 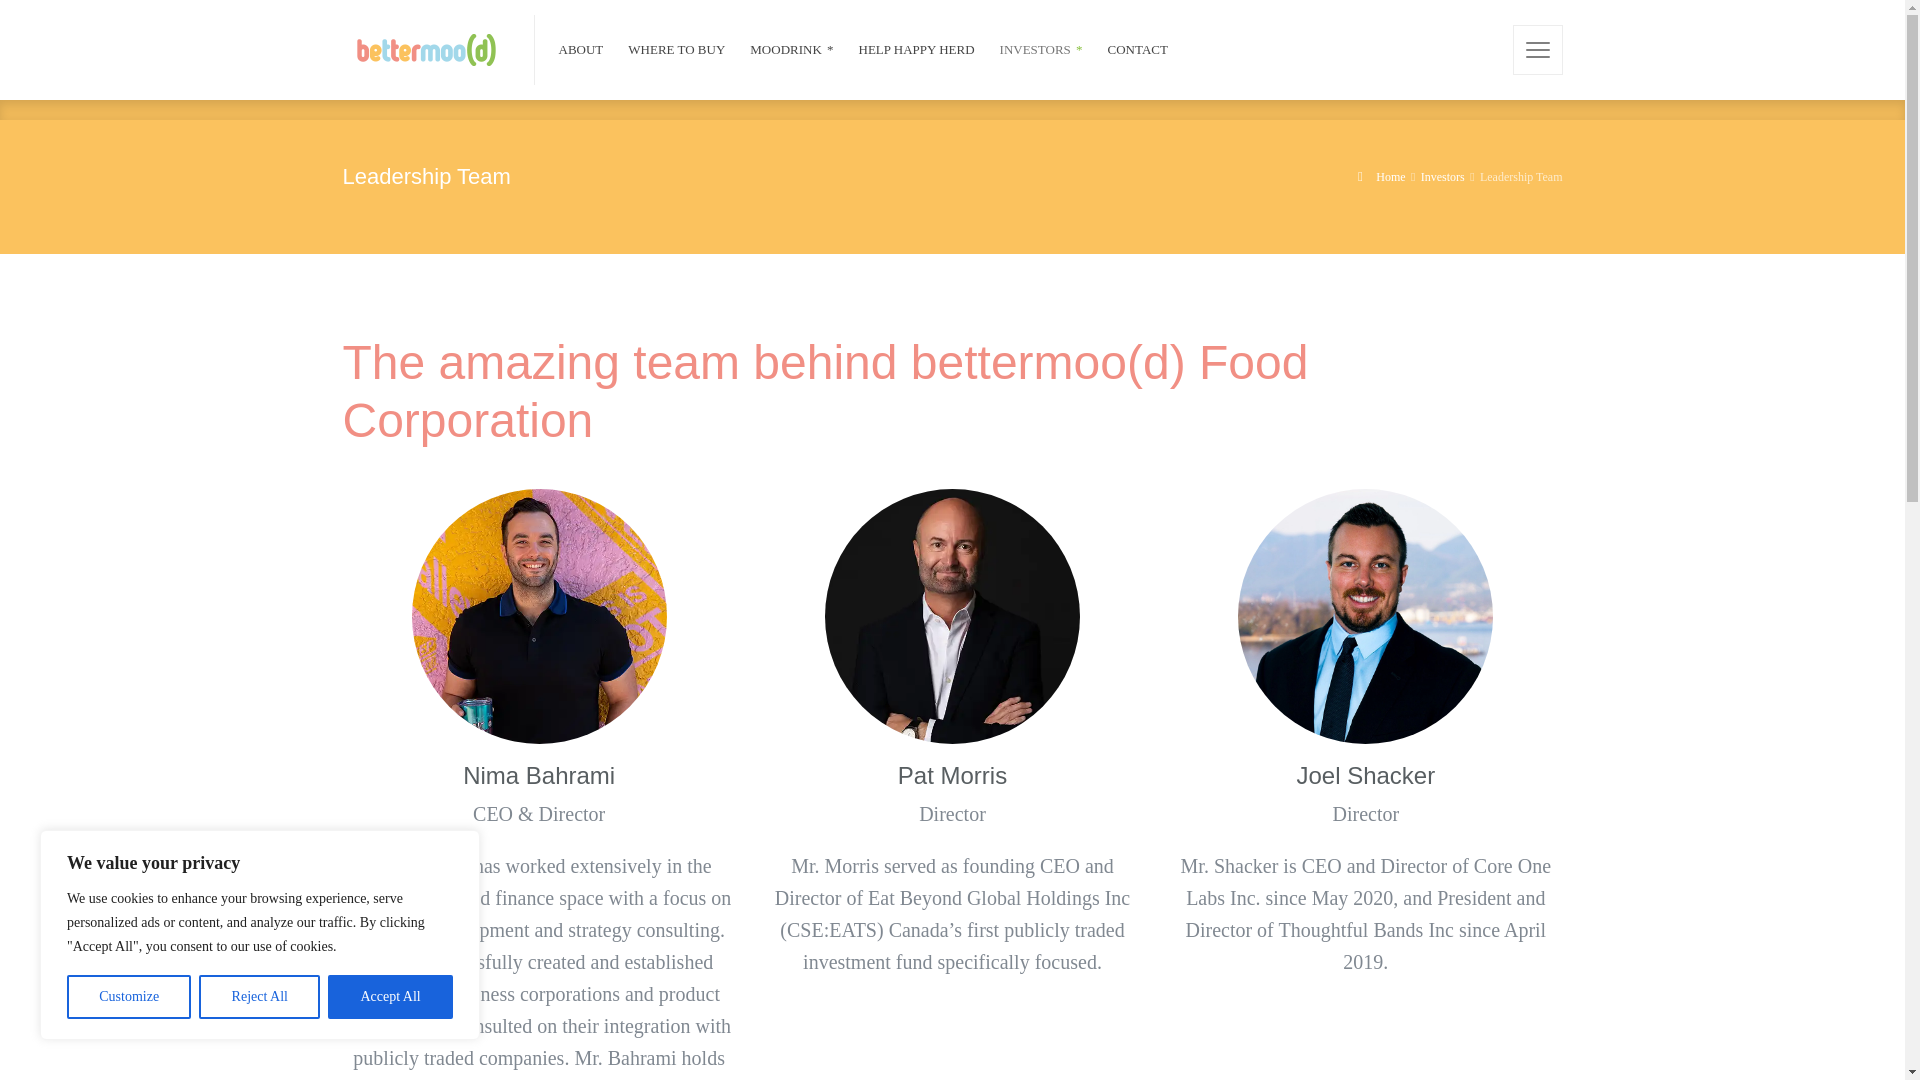 I want to click on Side Panel, so click(x=1537, y=49).